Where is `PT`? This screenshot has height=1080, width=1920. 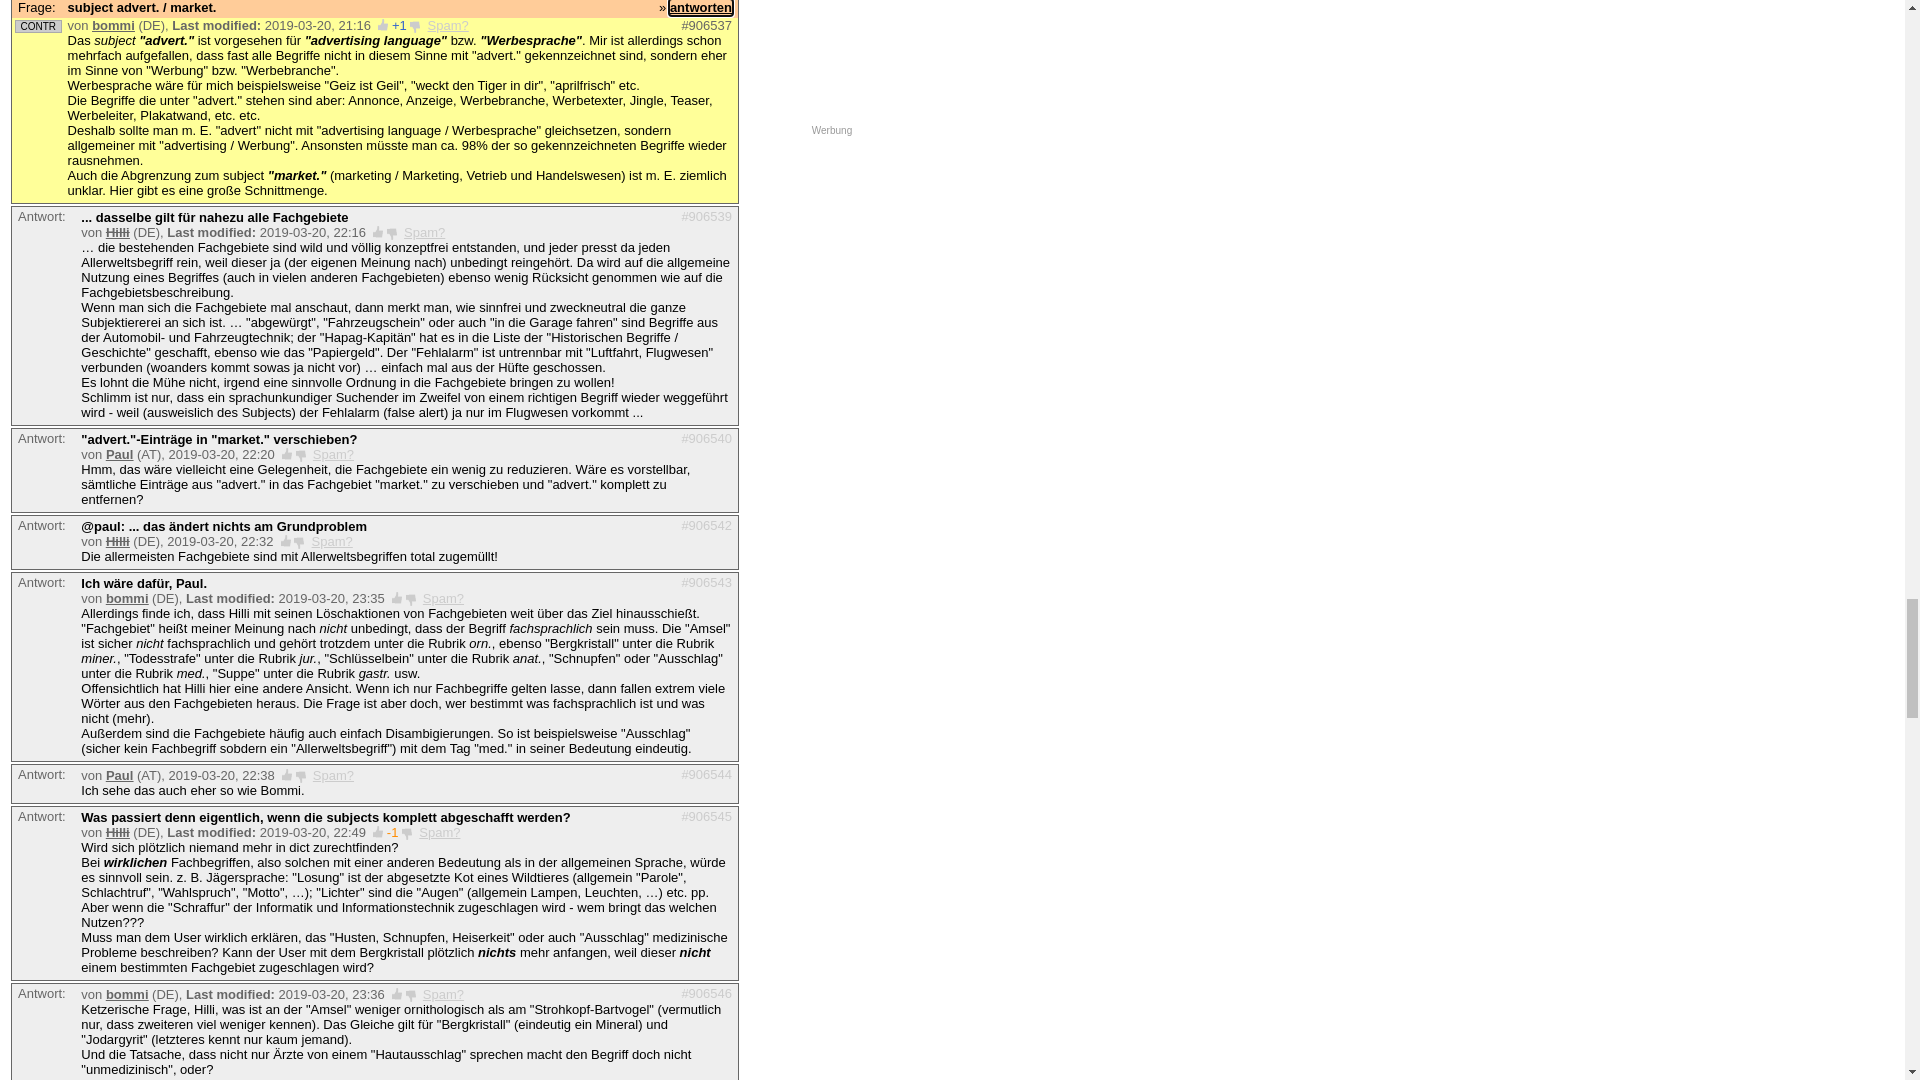
PT is located at coordinates (264, 12).